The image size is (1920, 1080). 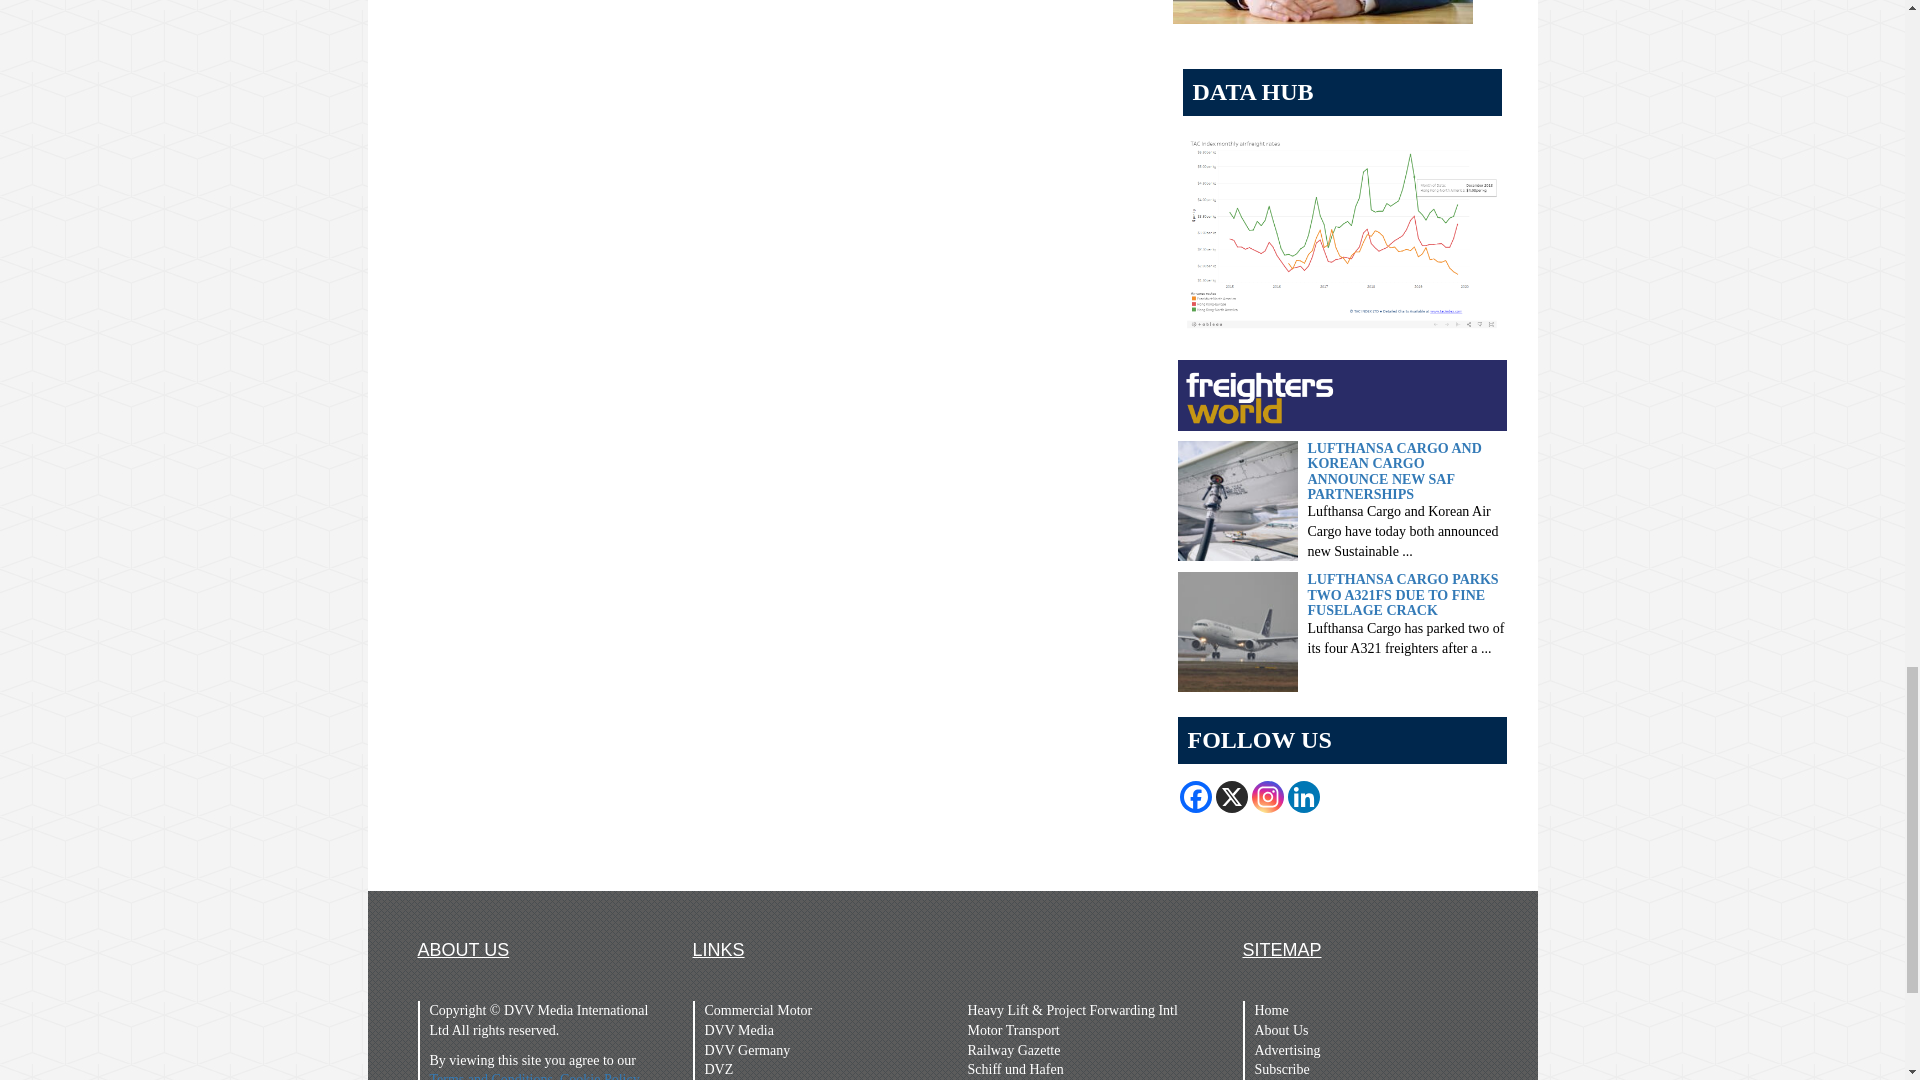 I want to click on Linkedin, so click(x=1304, y=796).